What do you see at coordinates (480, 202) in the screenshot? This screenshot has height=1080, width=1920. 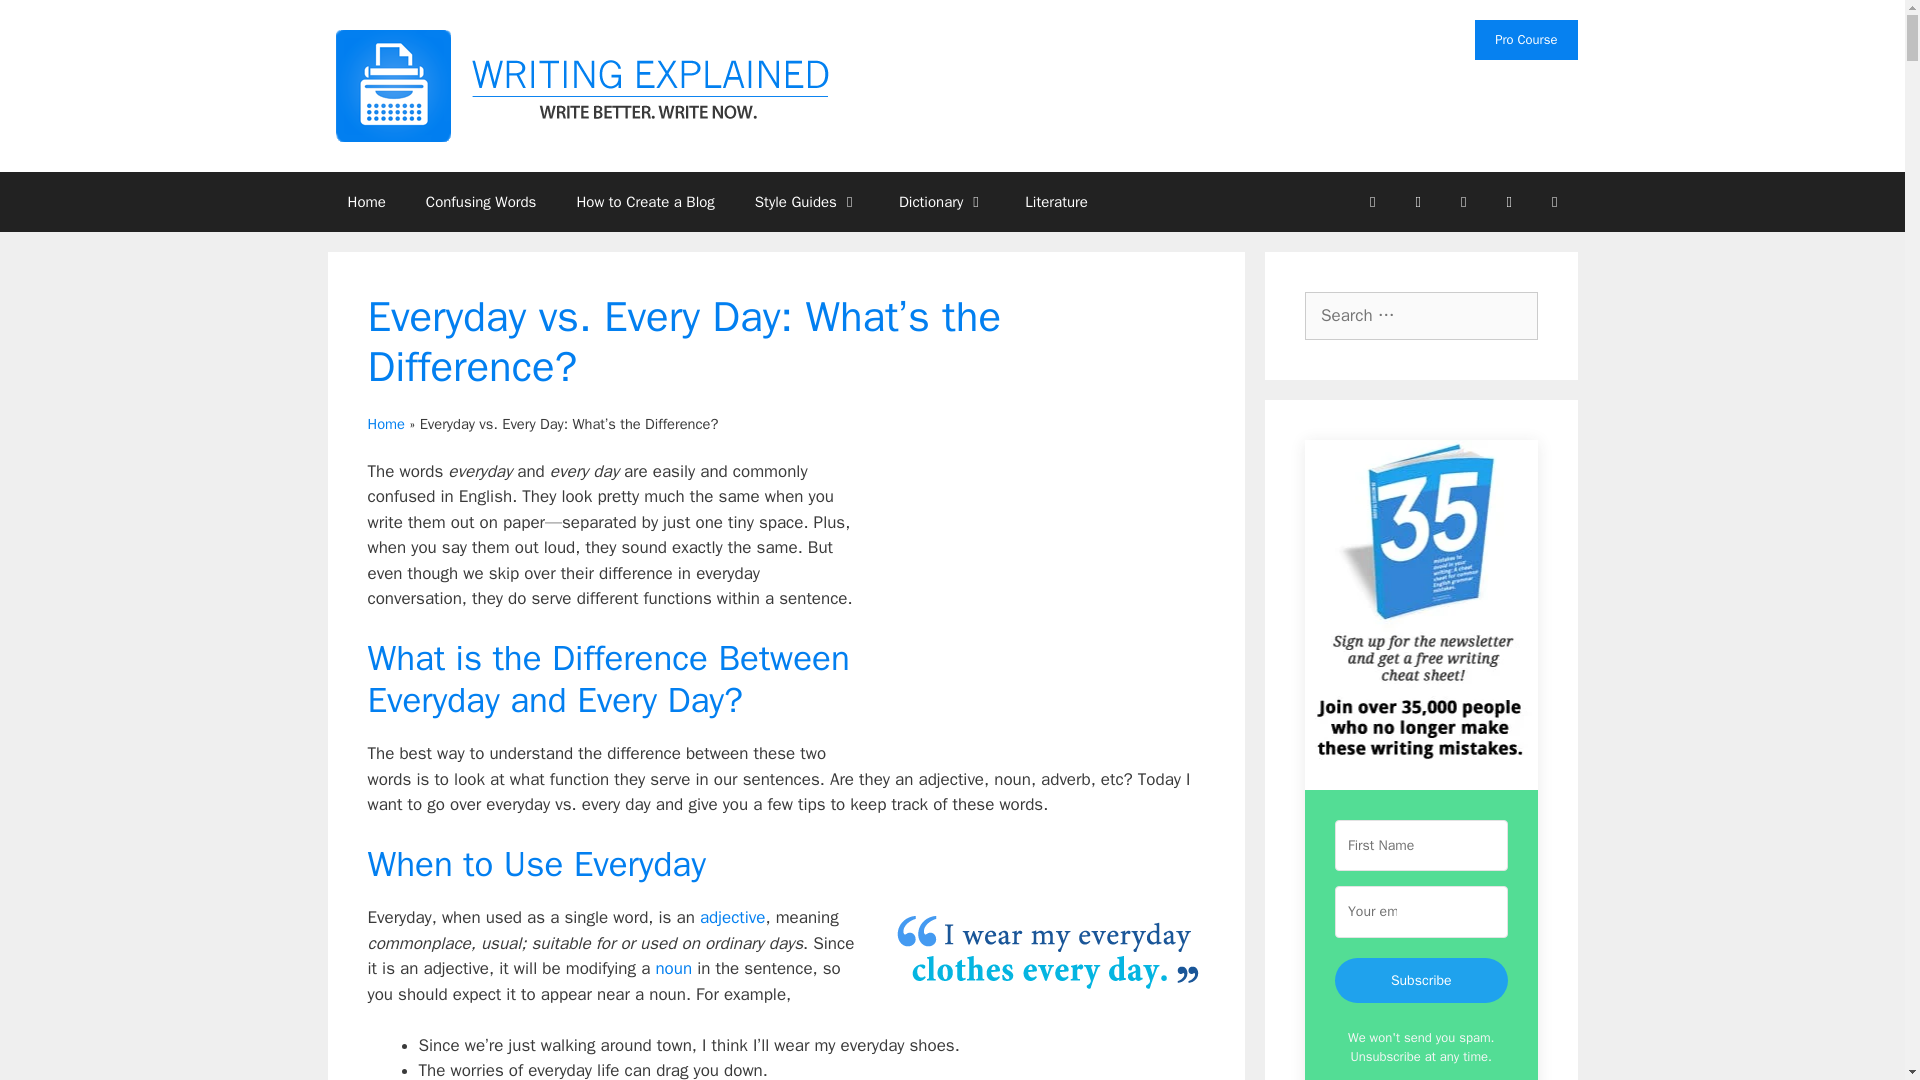 I see `Confusing Words` at bounding box center [480, 202].